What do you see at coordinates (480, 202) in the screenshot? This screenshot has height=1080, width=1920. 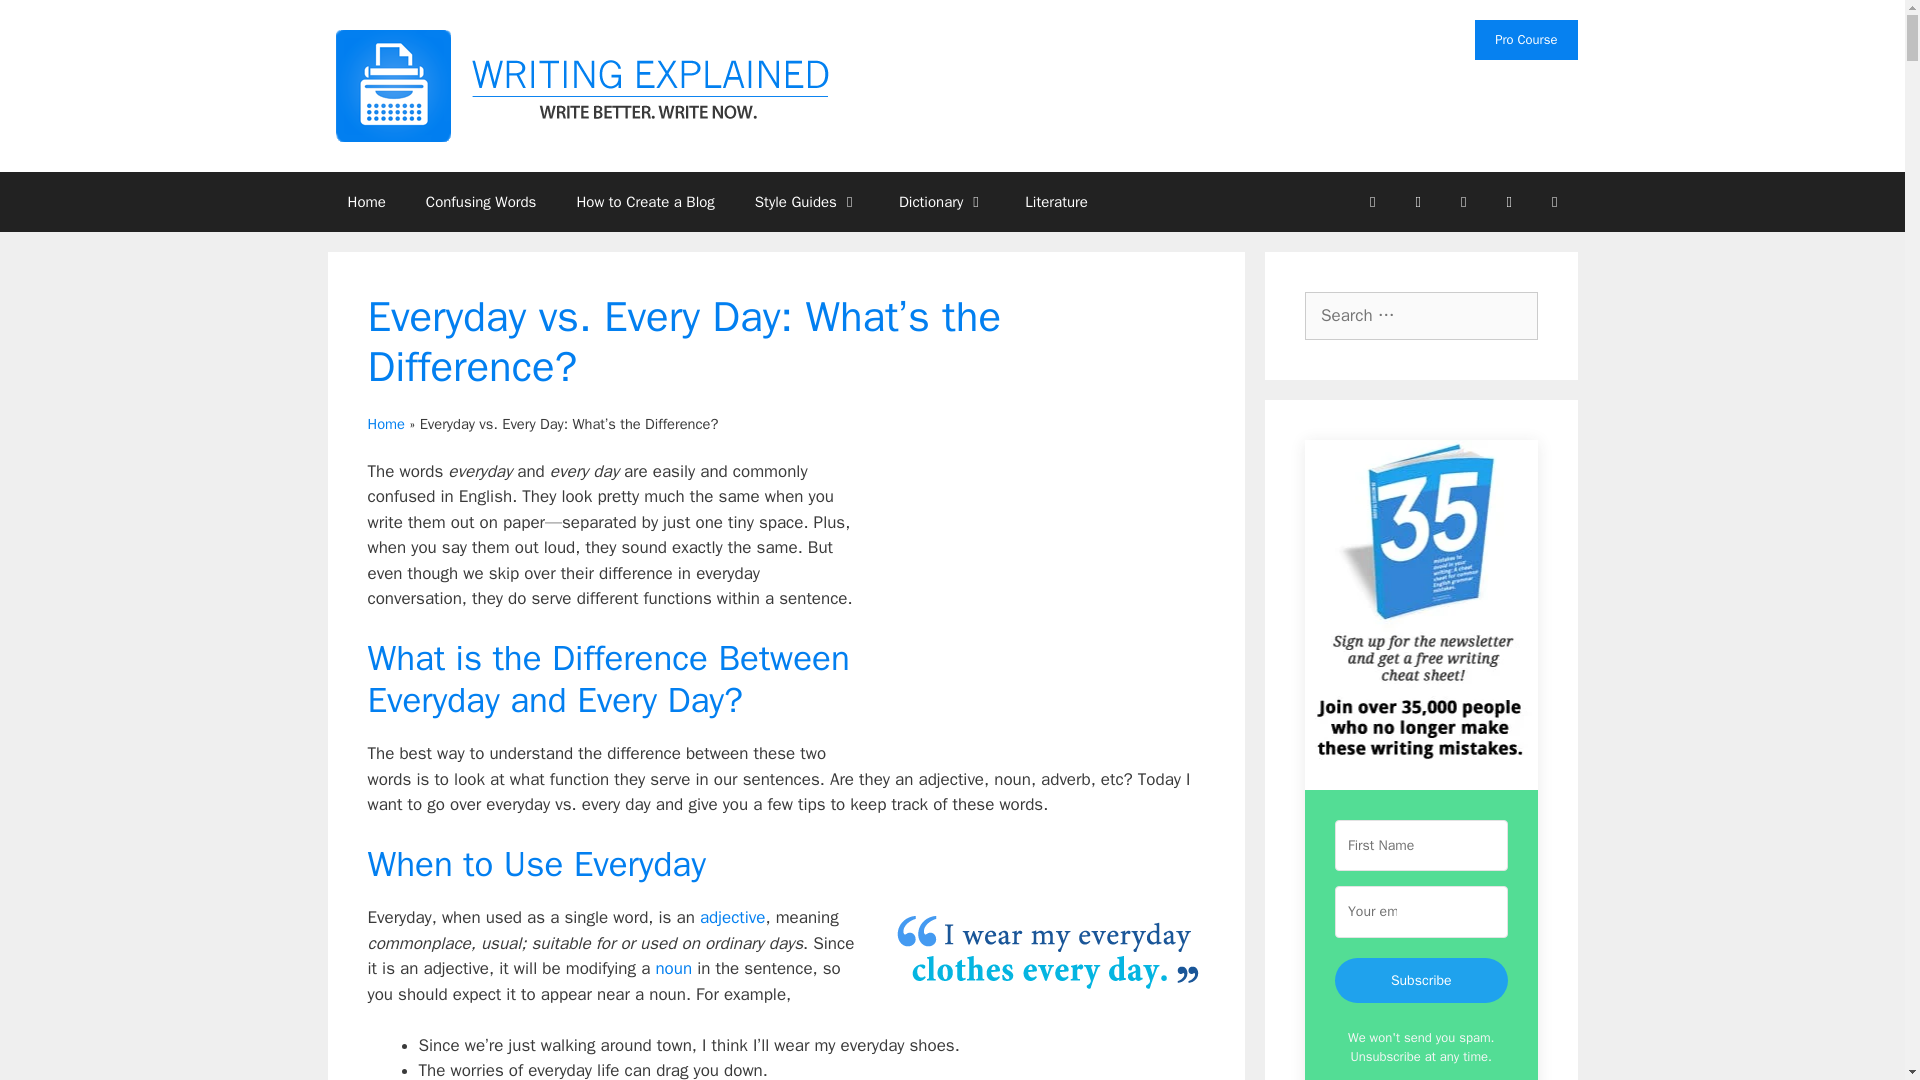 I see `Confusing Words` at bounding box center [480, 202].